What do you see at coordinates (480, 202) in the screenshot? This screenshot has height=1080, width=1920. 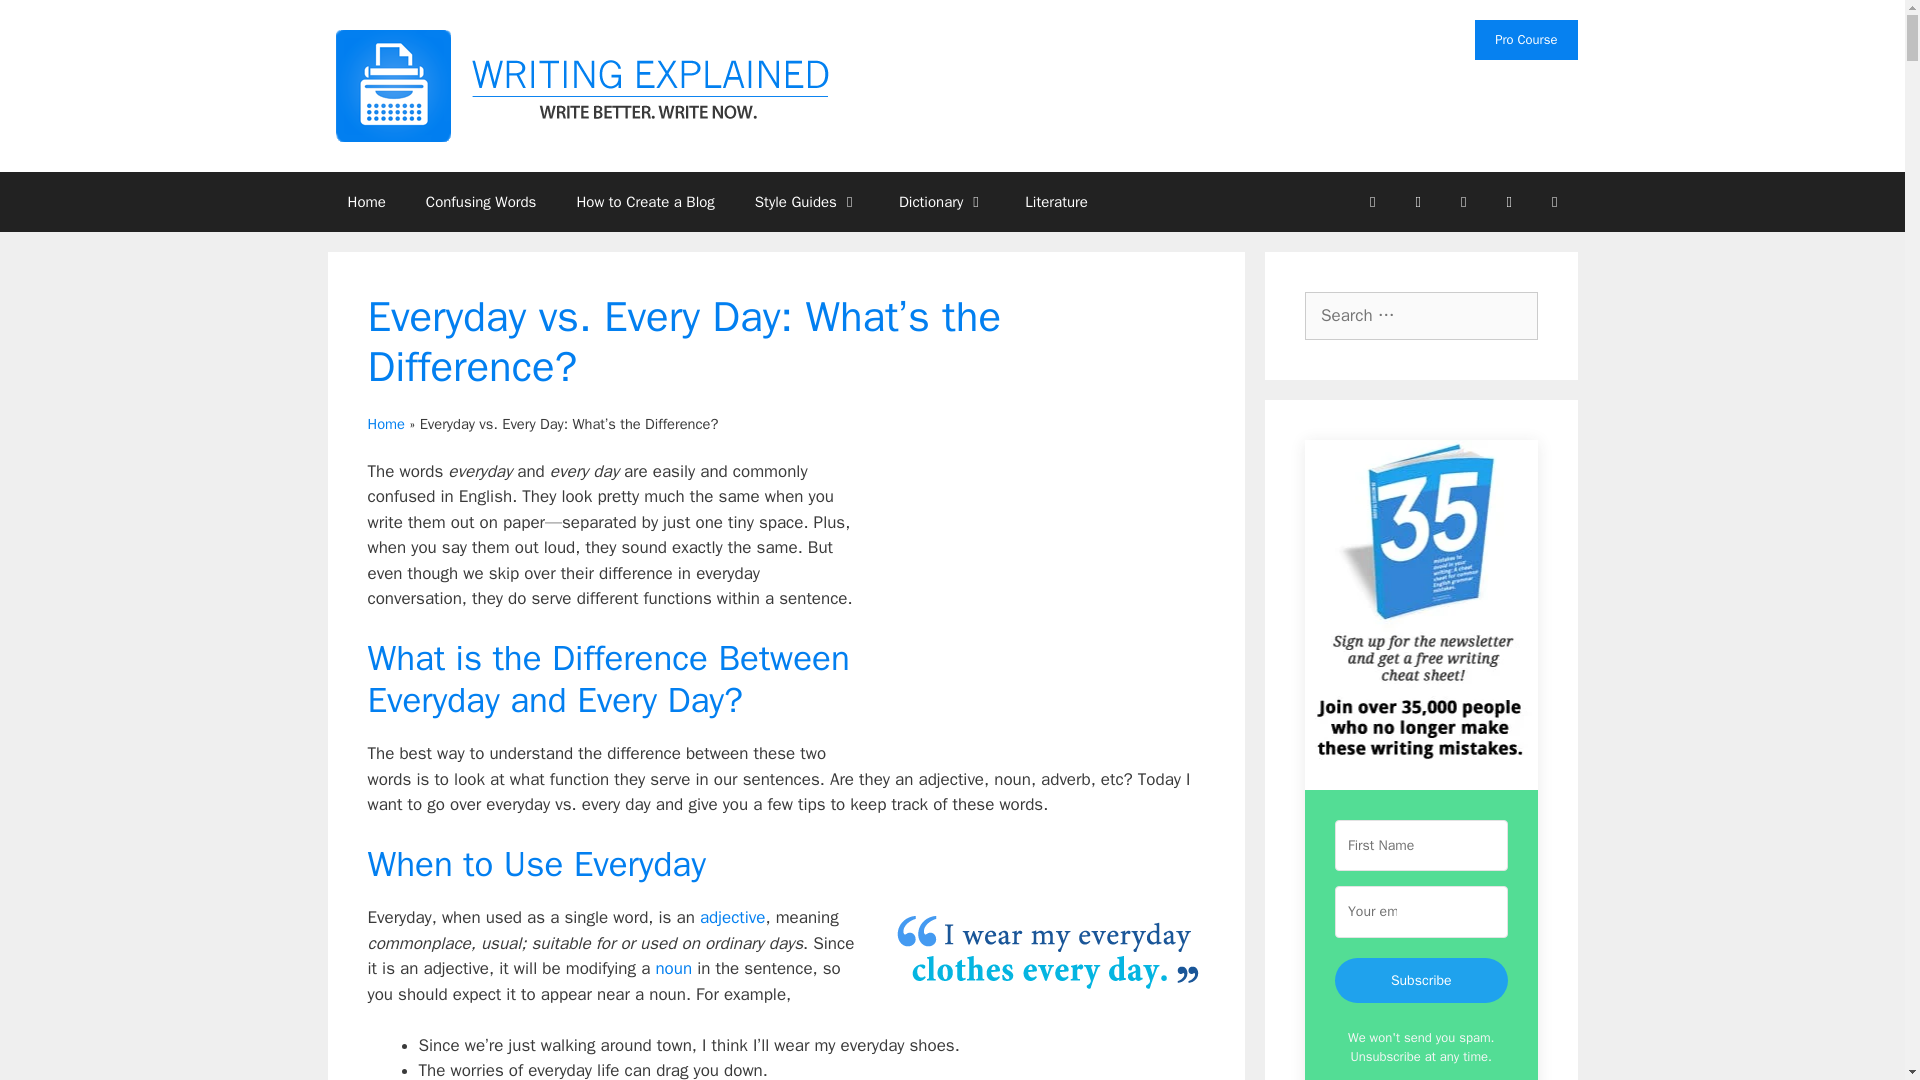 I see `Confusing Words` at bounding box center [480, 202].